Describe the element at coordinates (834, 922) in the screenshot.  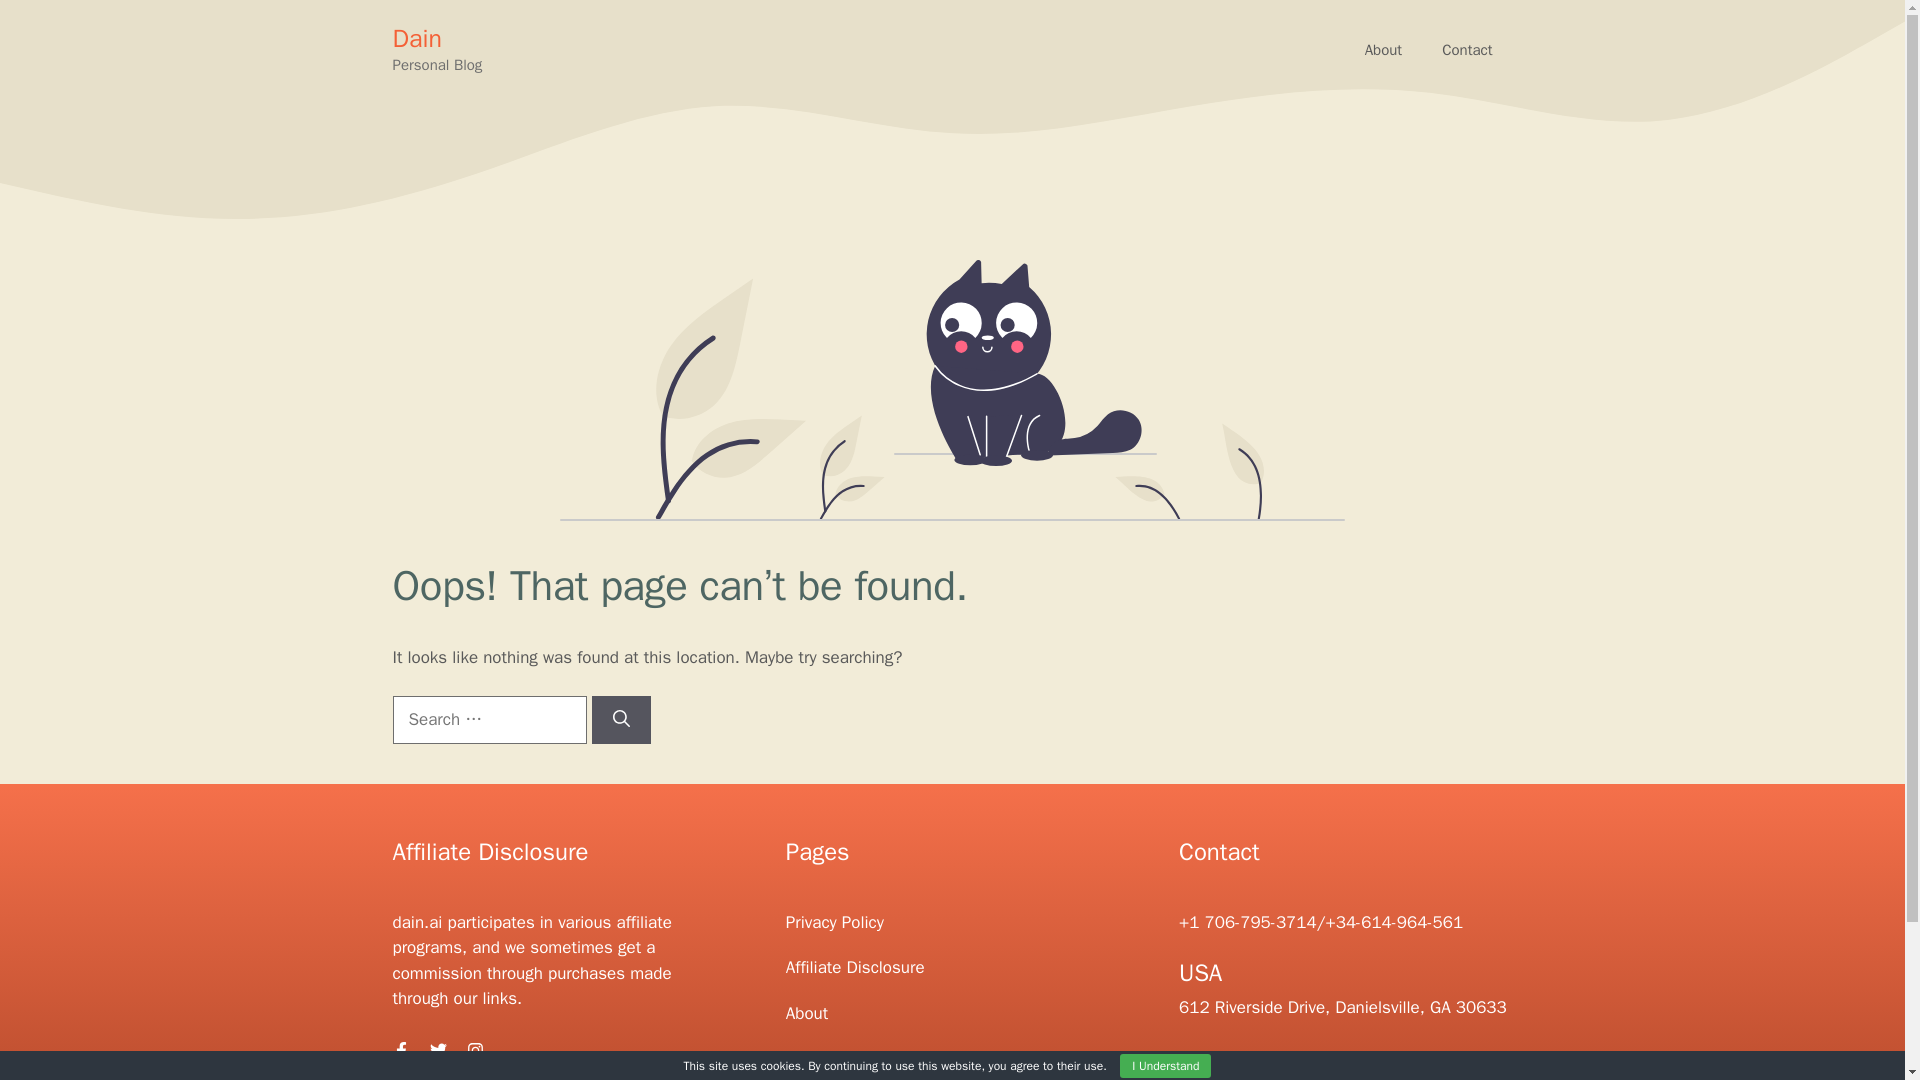
I see `Privacy Policy` at that location.